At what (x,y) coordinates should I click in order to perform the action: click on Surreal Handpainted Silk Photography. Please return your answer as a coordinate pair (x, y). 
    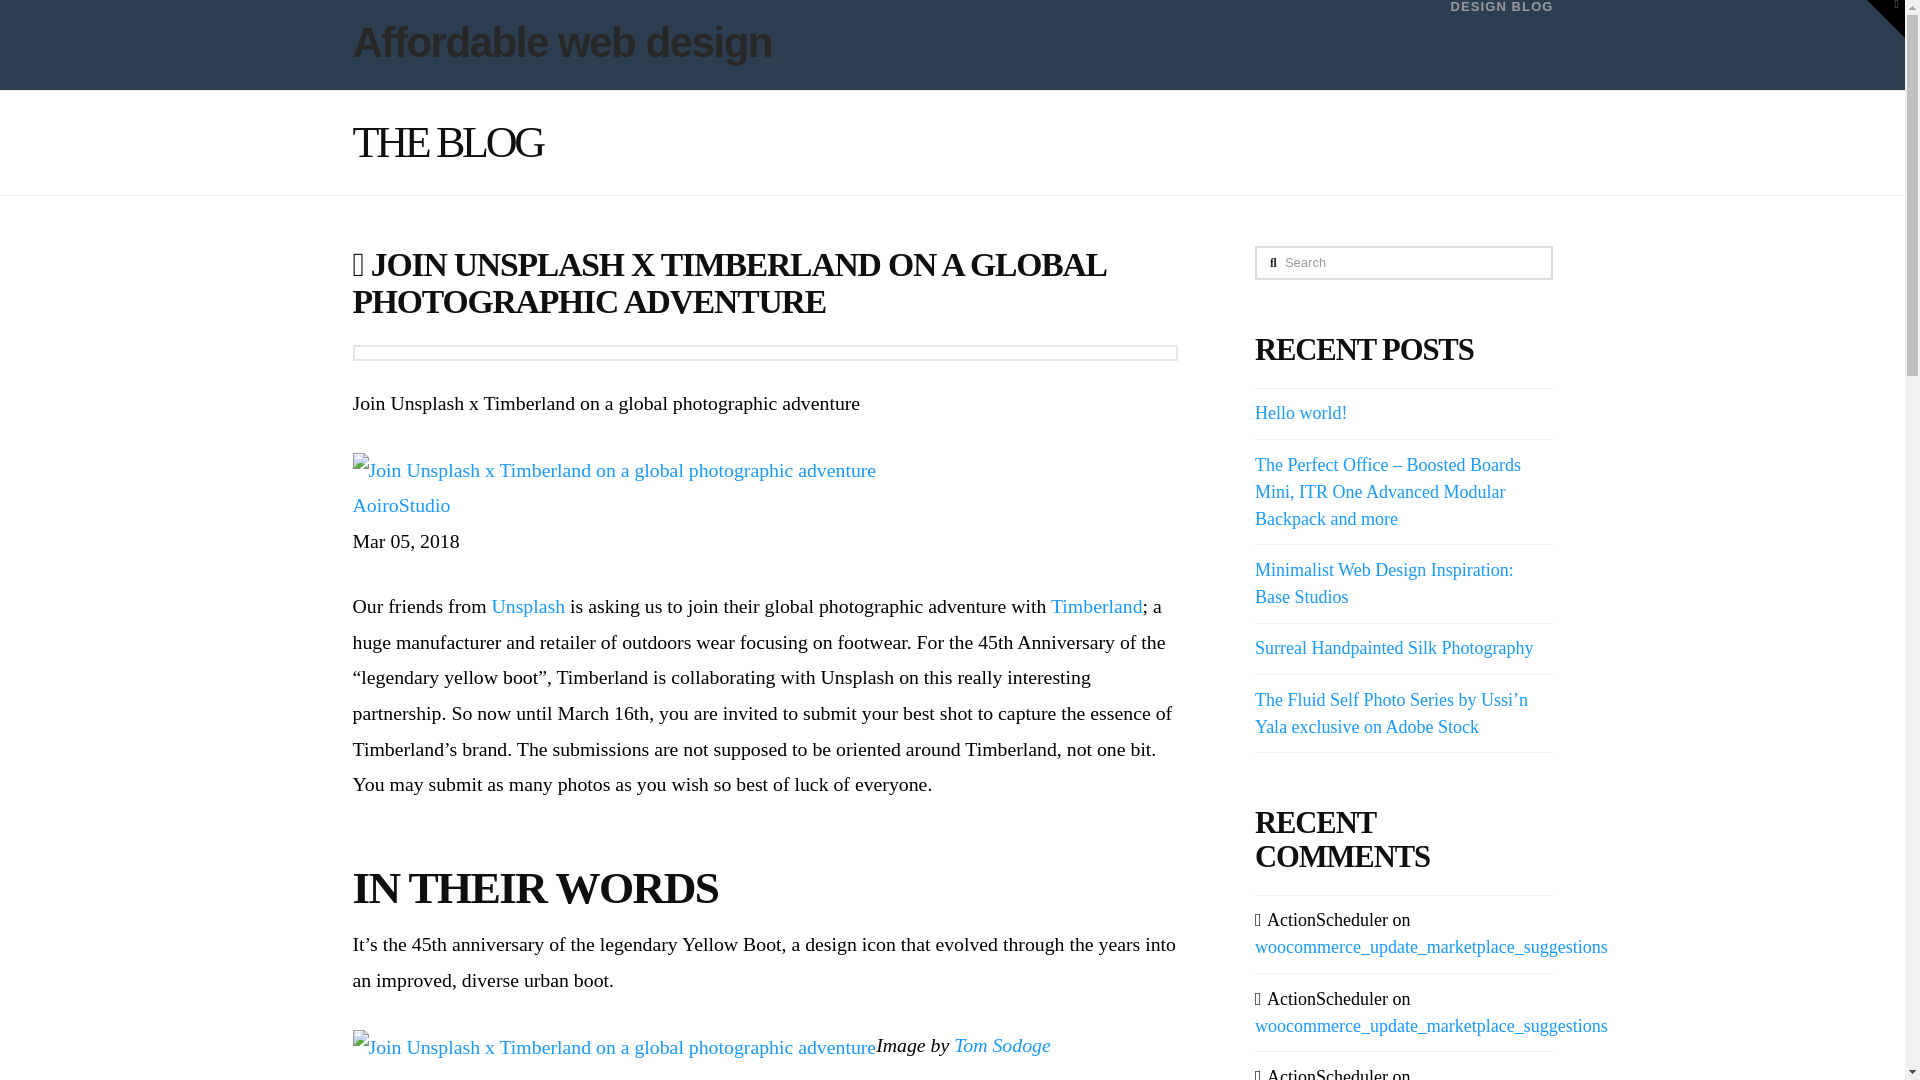
    Looking at the image, I should click on (1394, 648).